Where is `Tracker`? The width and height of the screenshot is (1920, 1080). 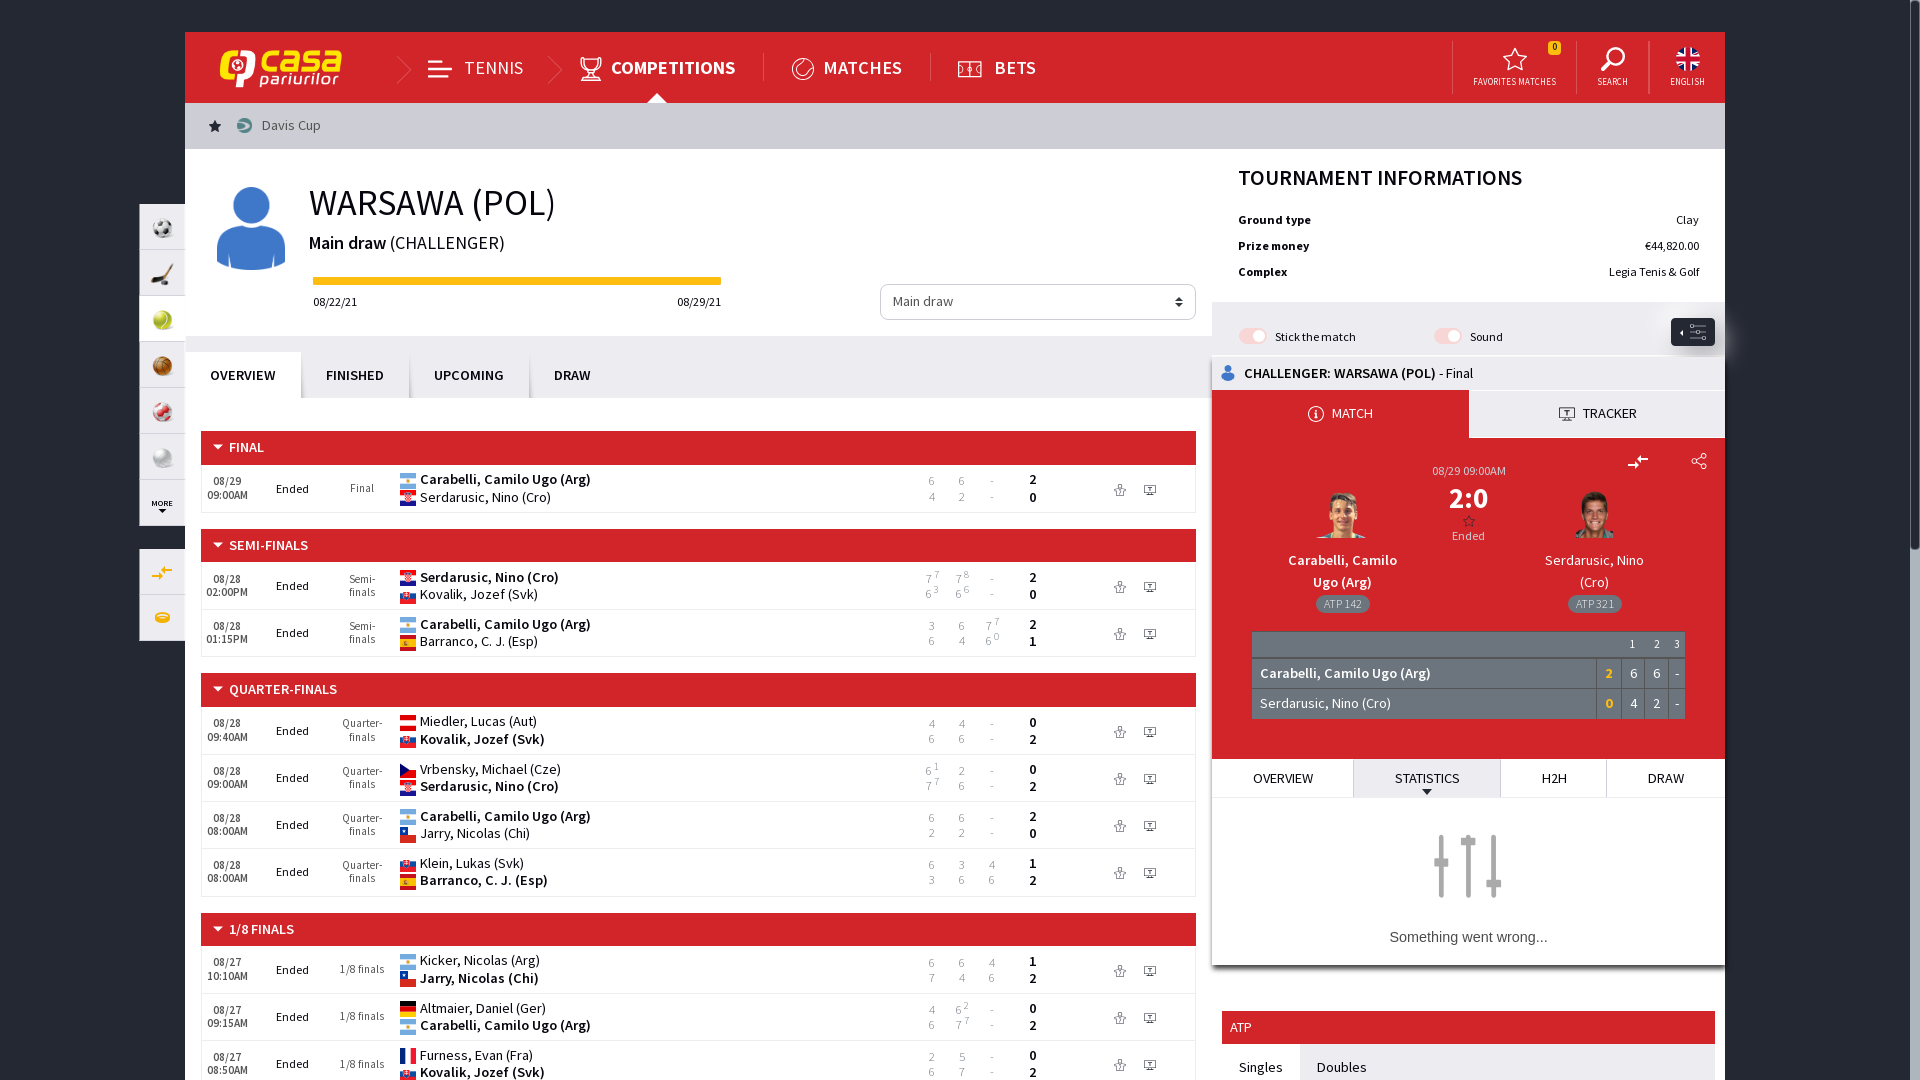
Tracker is located at coordinates (1150, 970).